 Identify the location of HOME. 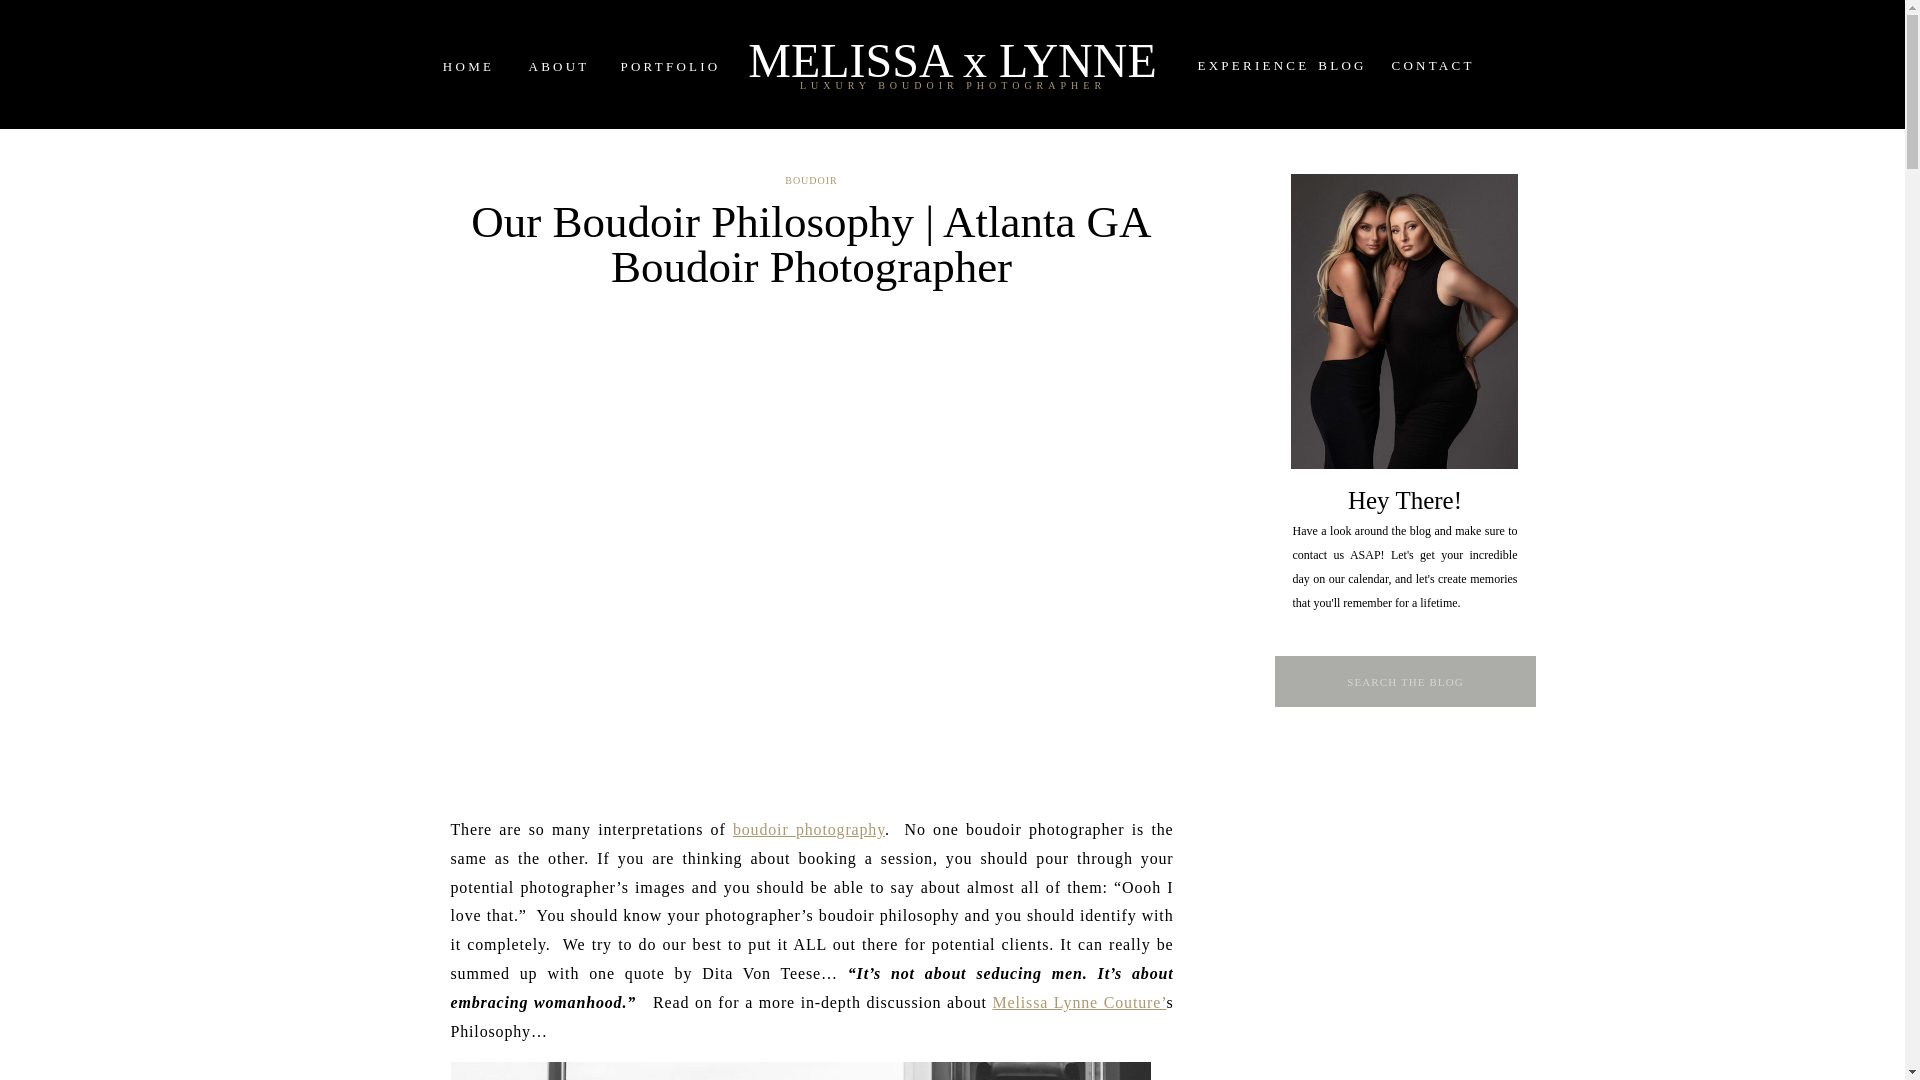
(467, 65).